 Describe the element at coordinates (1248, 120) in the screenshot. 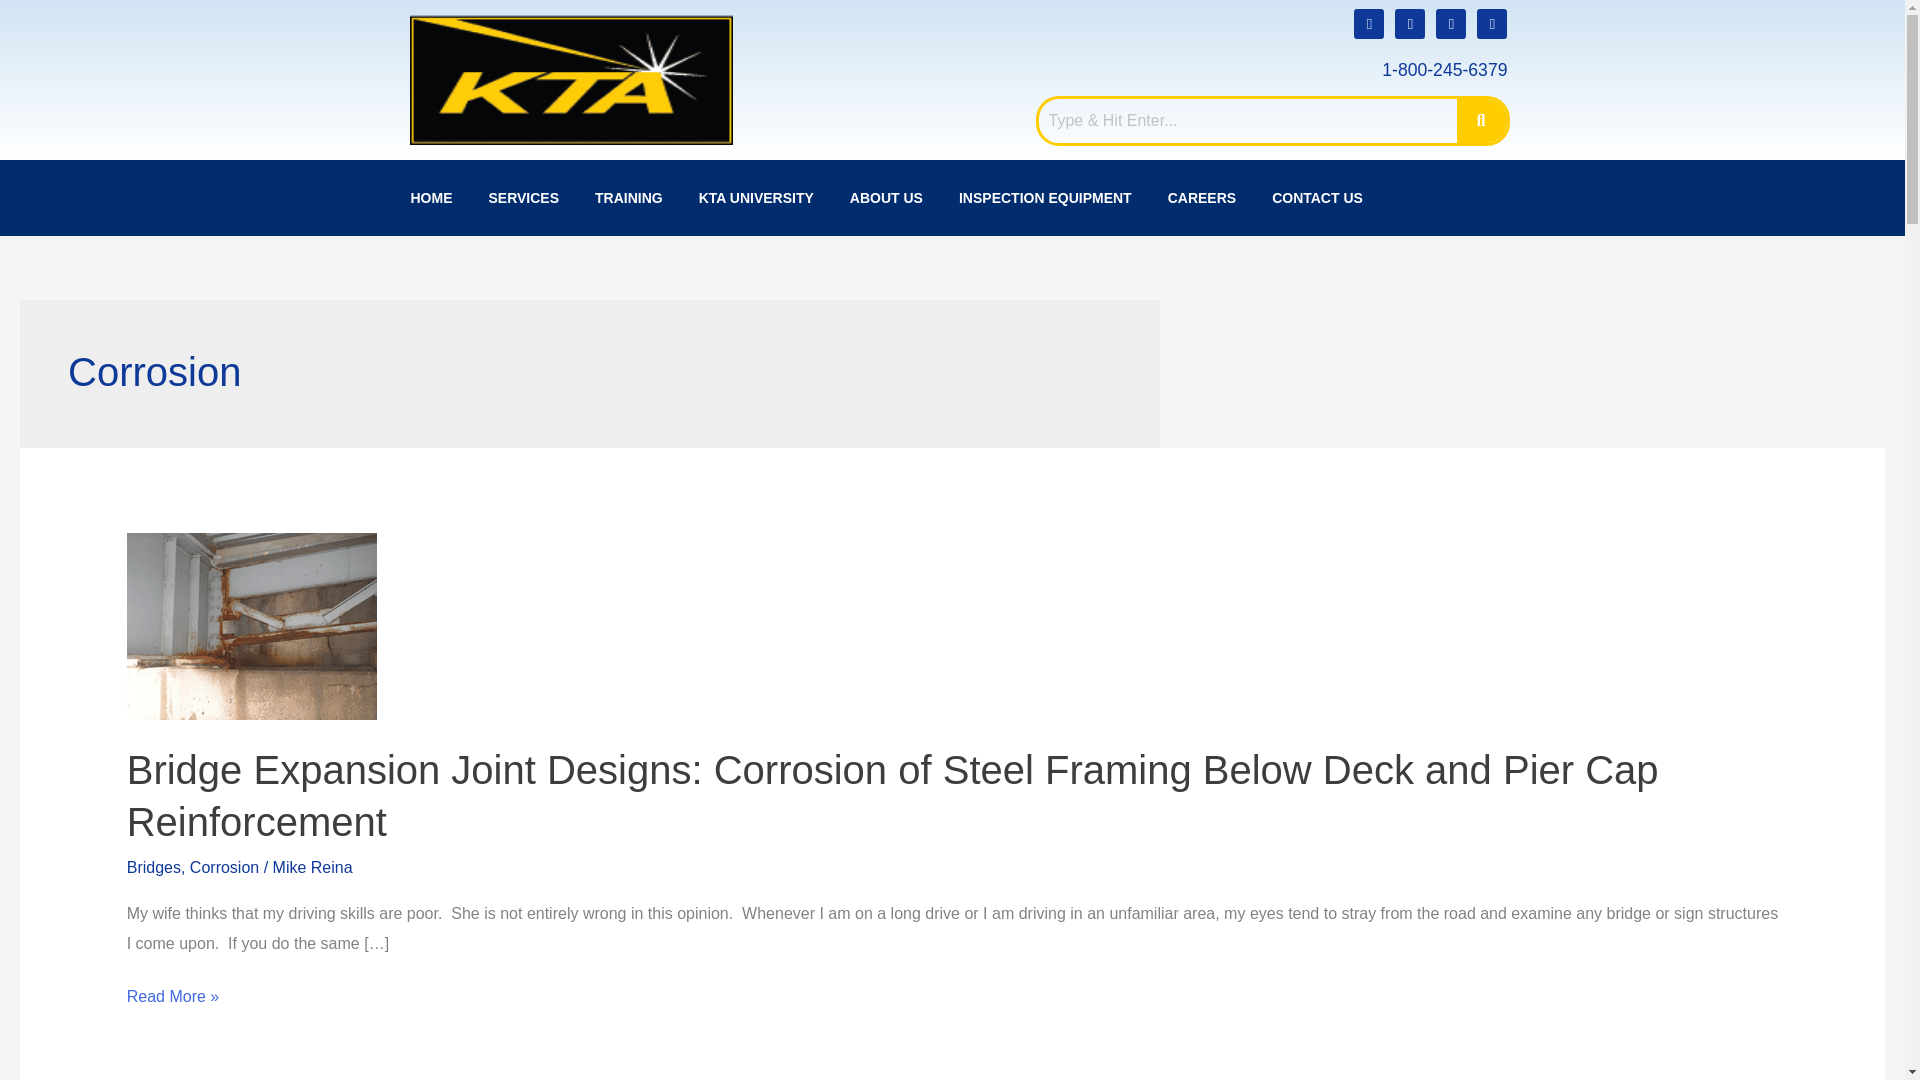

I see `Search` at that location.